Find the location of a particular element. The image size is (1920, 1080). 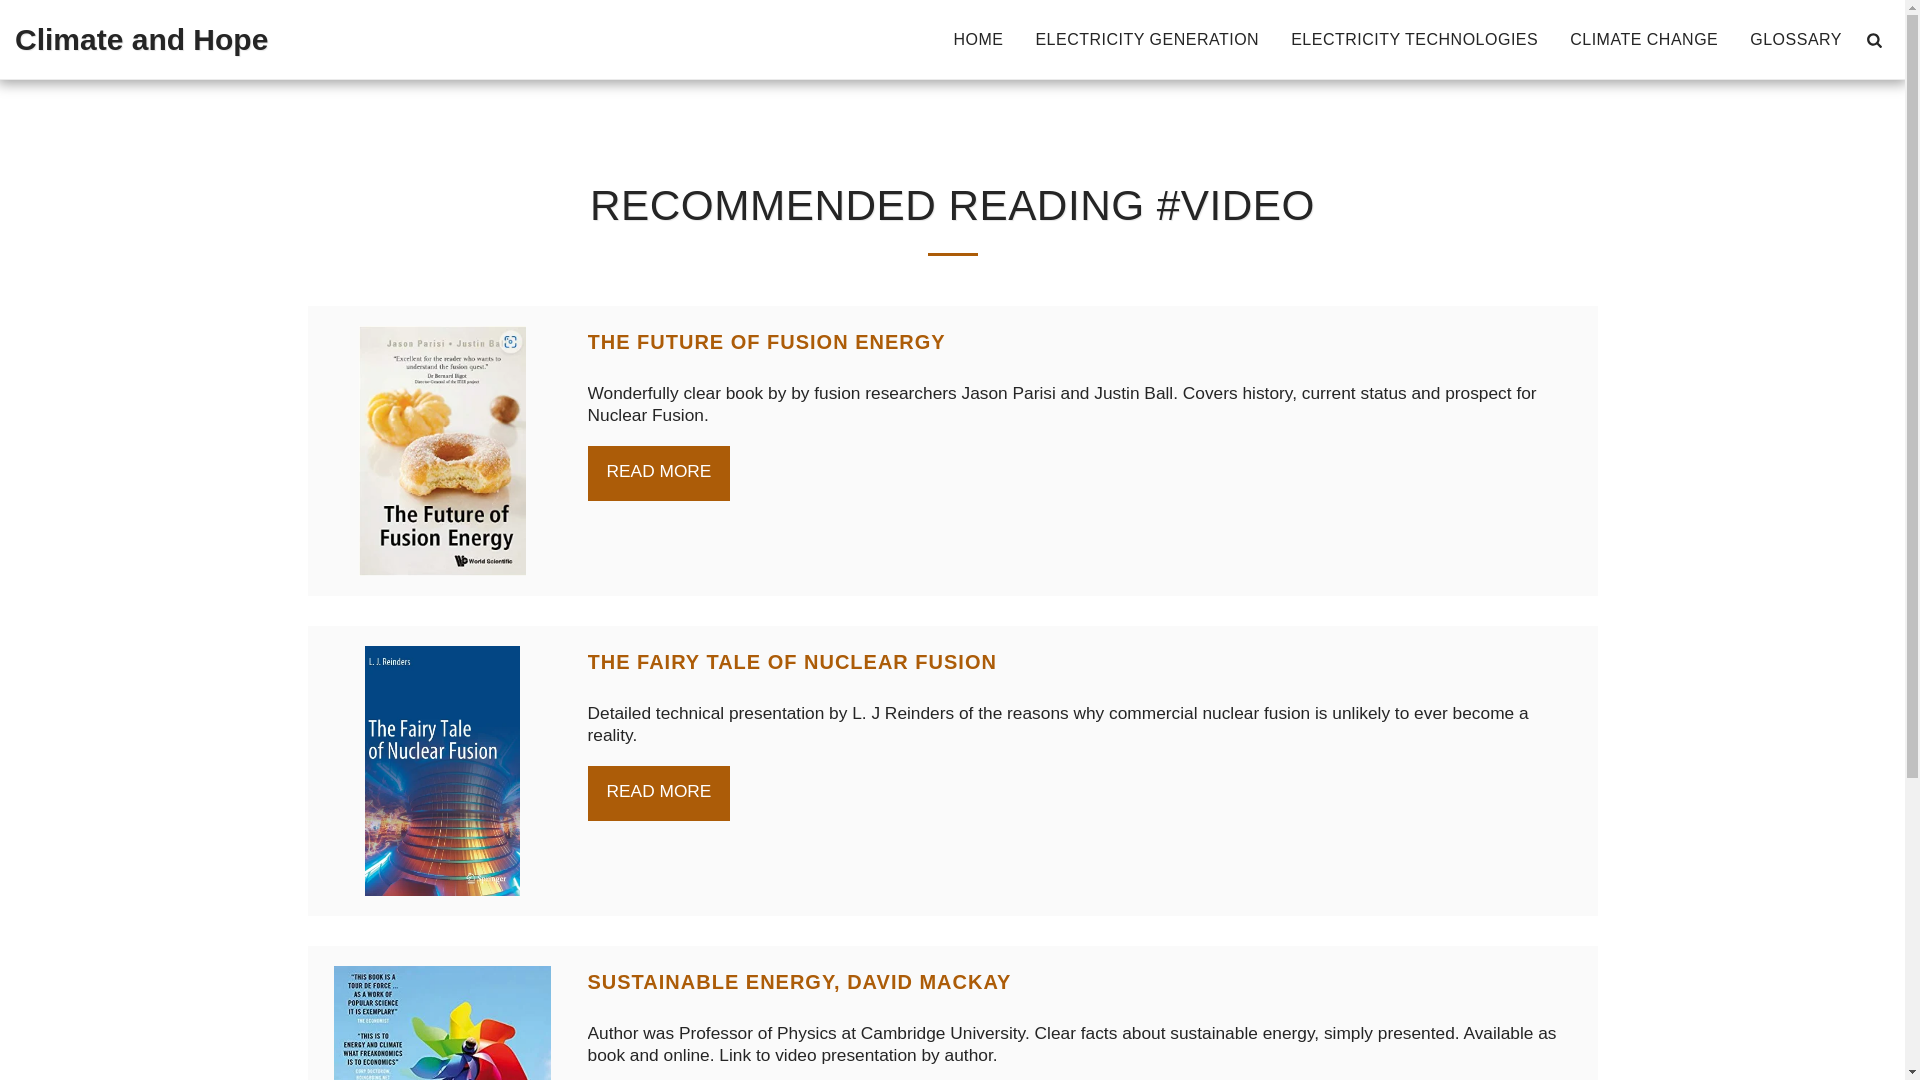

READ MORE is located at coordinates (659, 474).